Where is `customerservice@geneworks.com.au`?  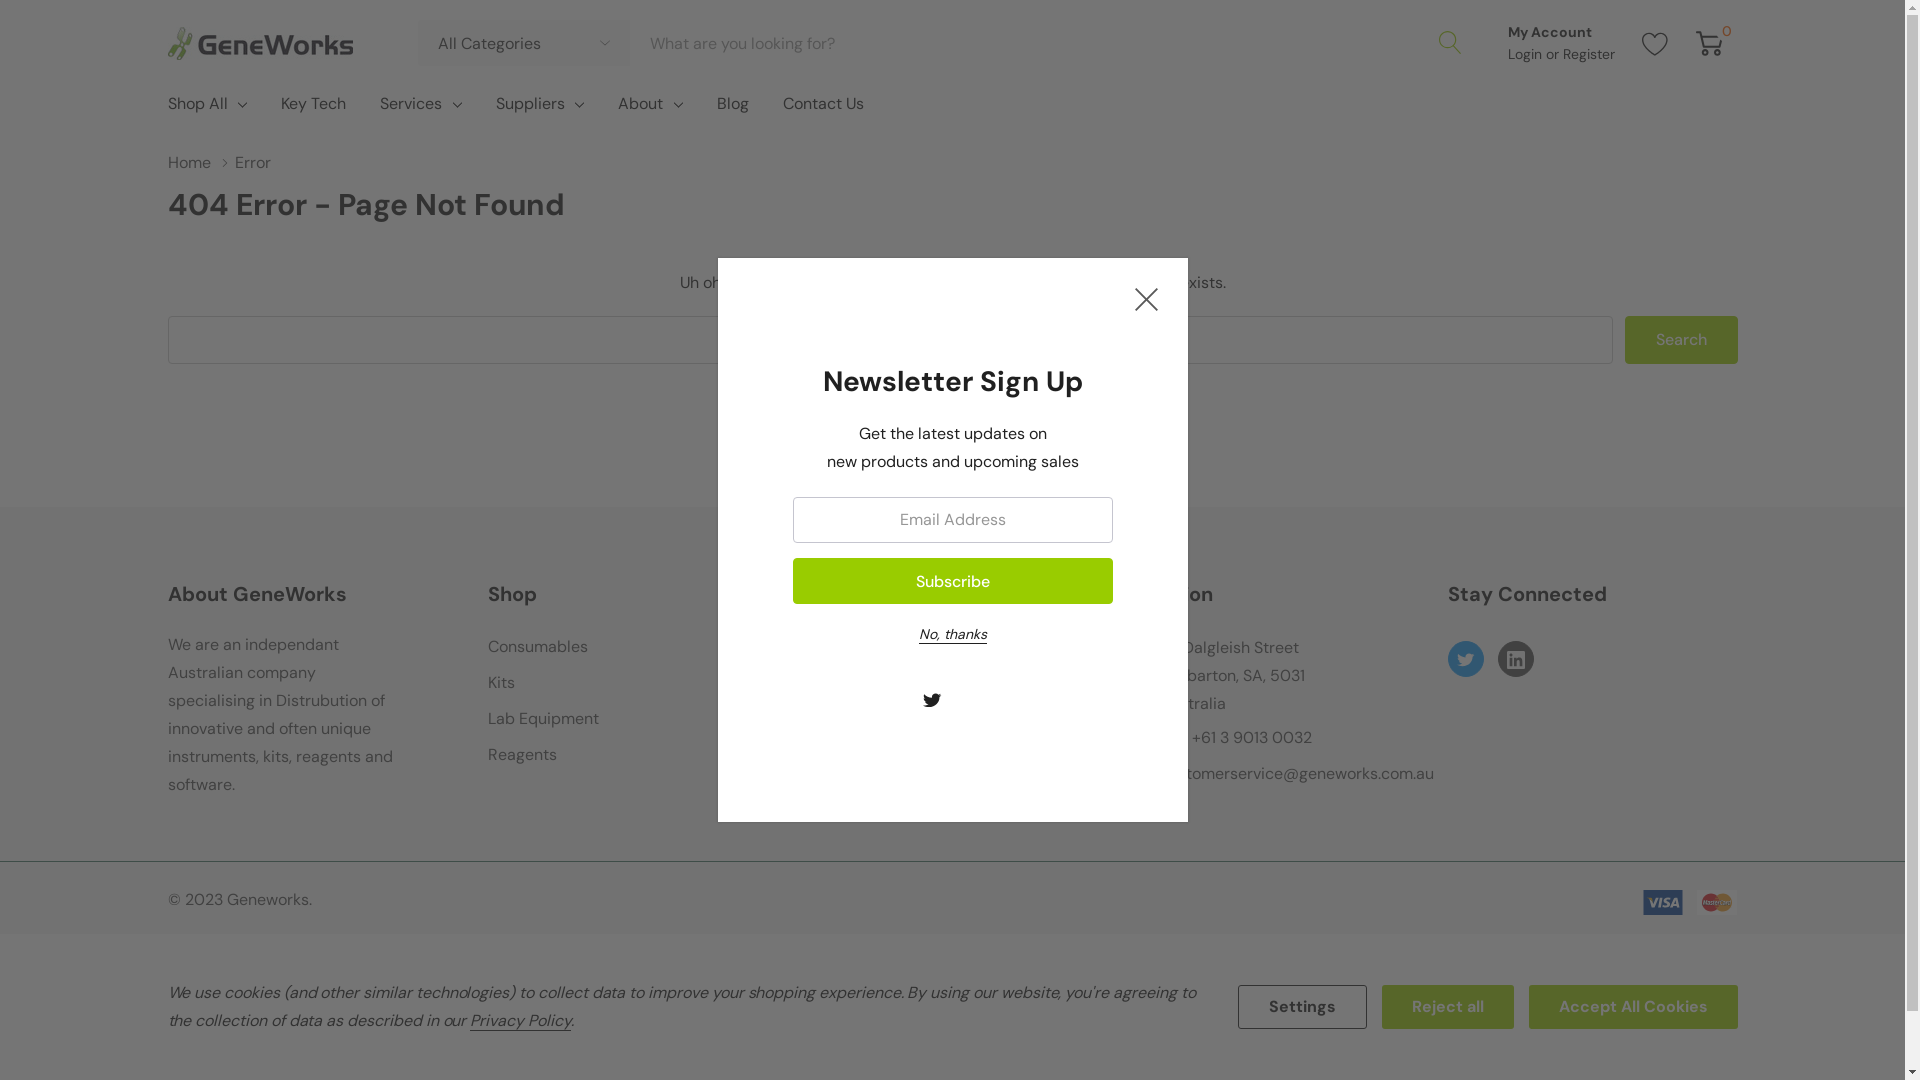
customerservice@geneworks.com.au is located at coordinates (1297, 774).